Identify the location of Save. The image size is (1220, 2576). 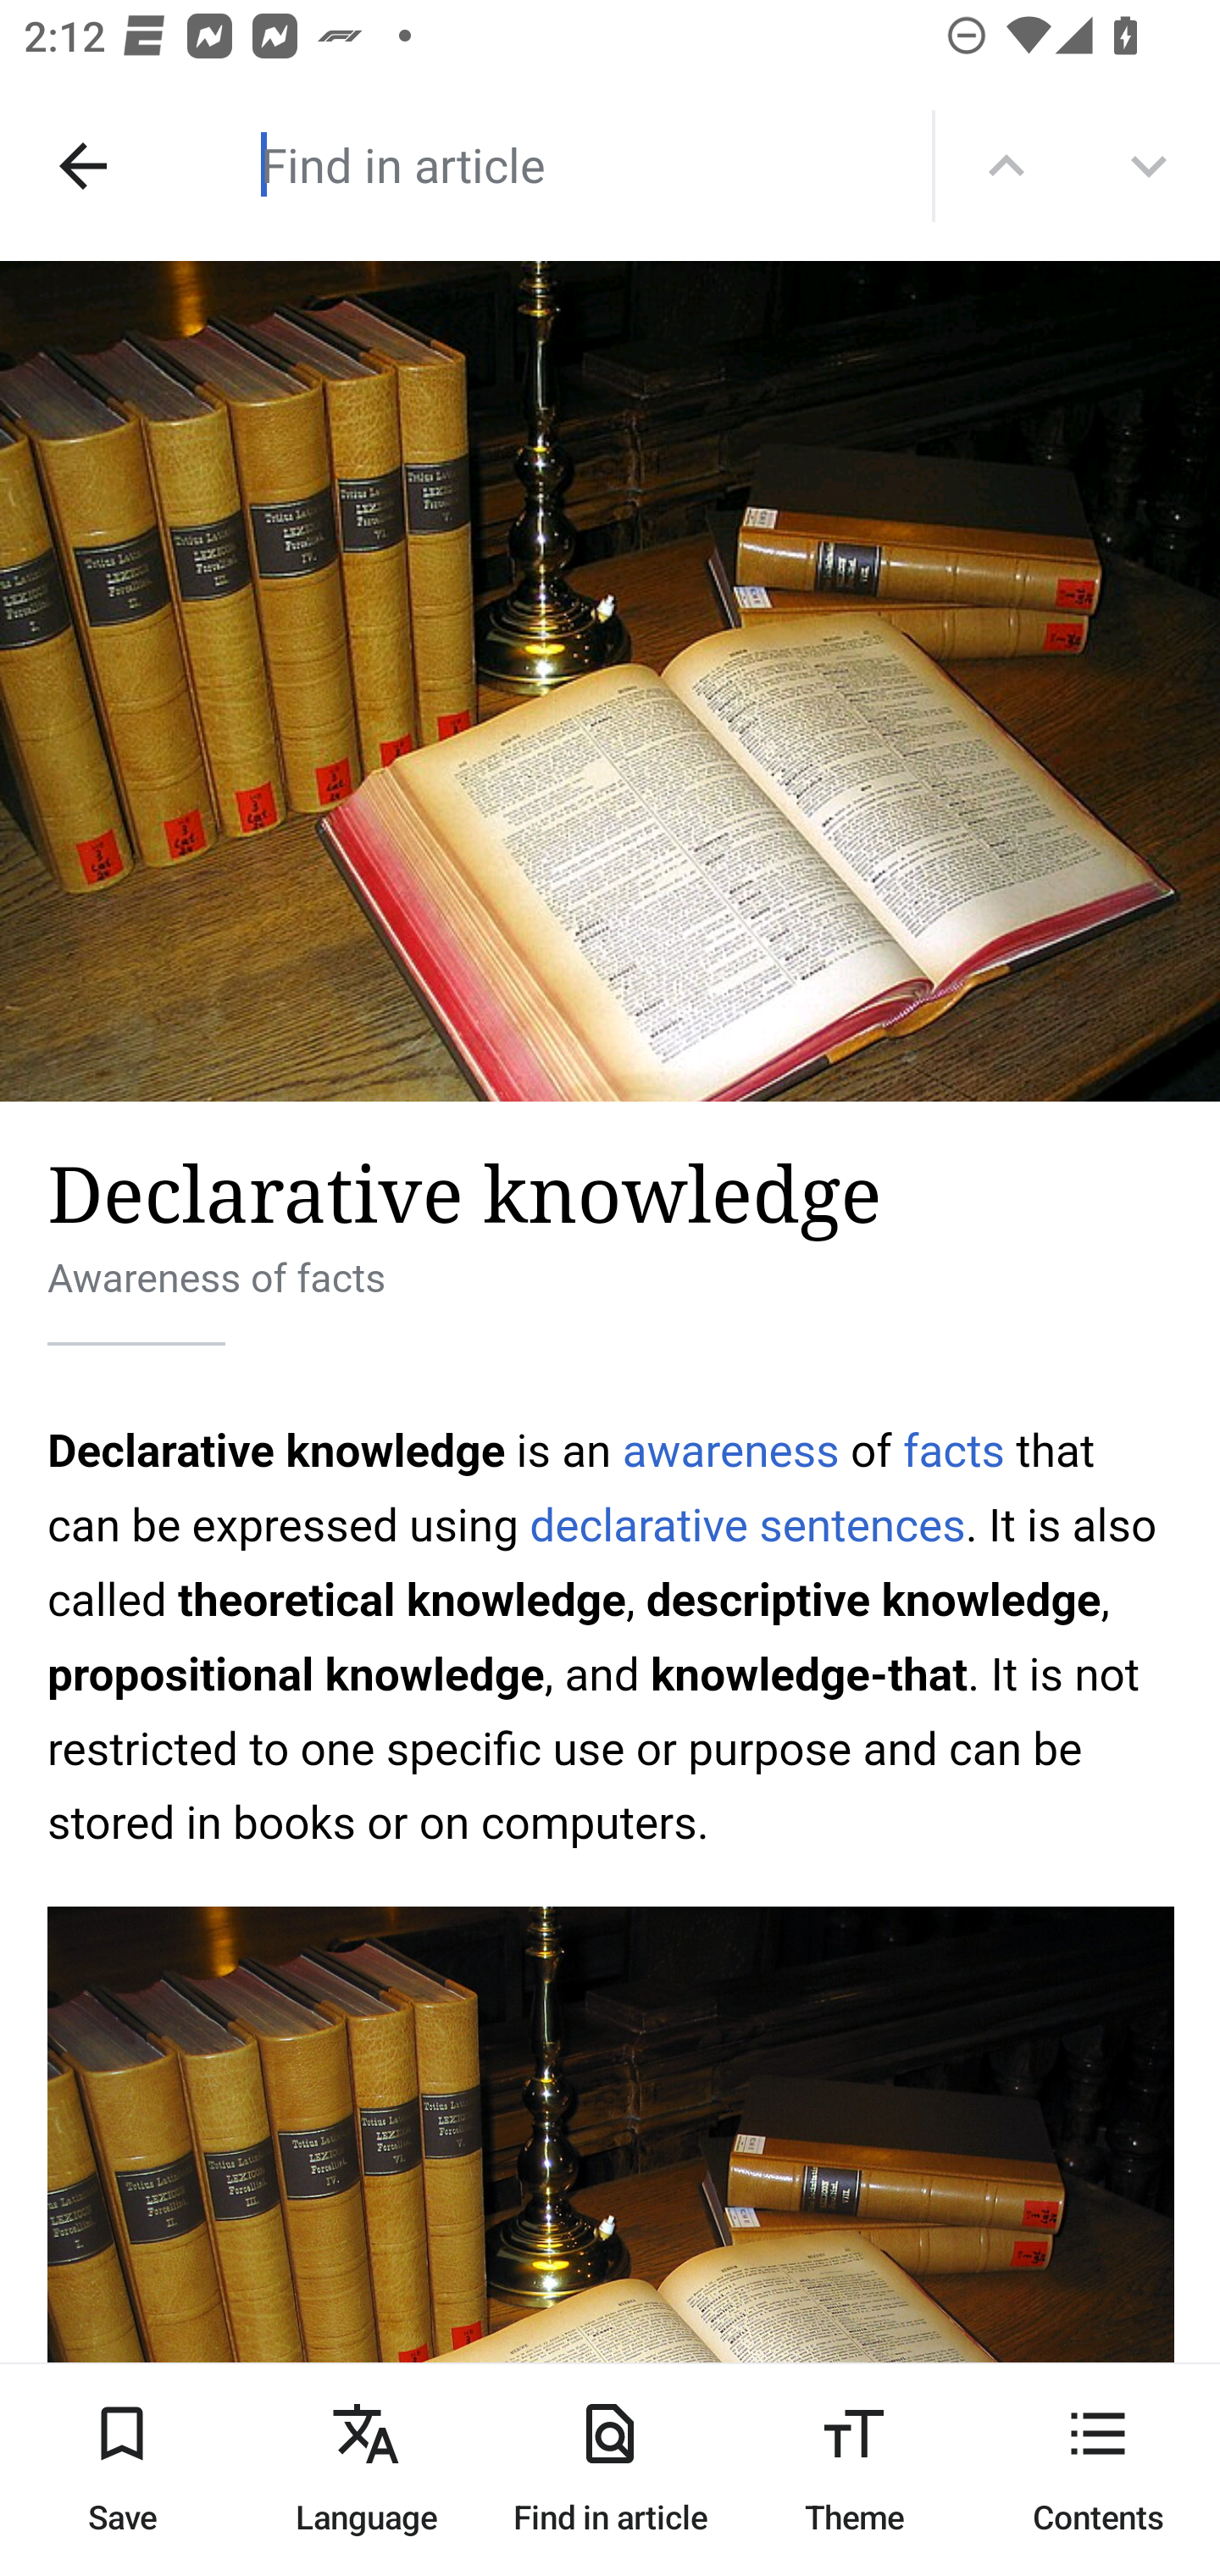
(122, 2469).